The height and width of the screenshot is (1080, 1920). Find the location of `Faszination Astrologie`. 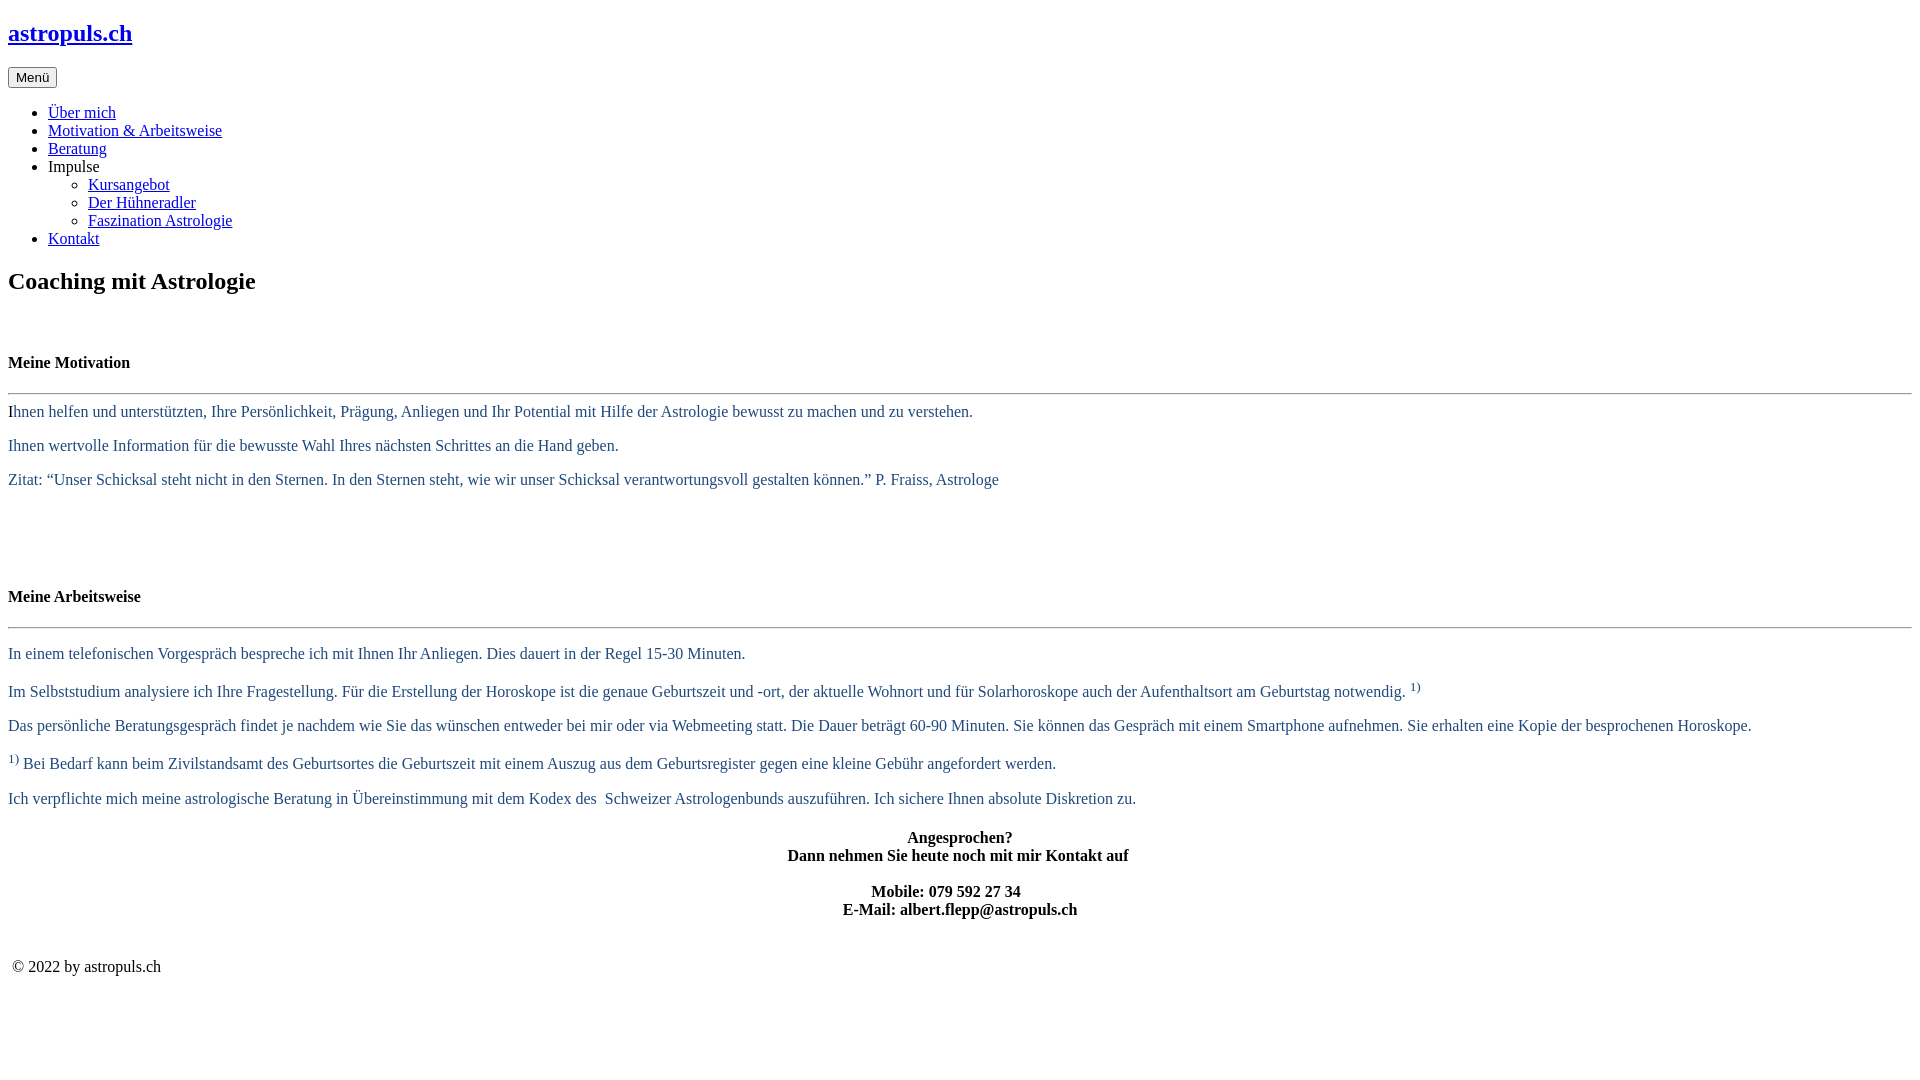

Faszination Astrologie is located at coordinates (160, 220).